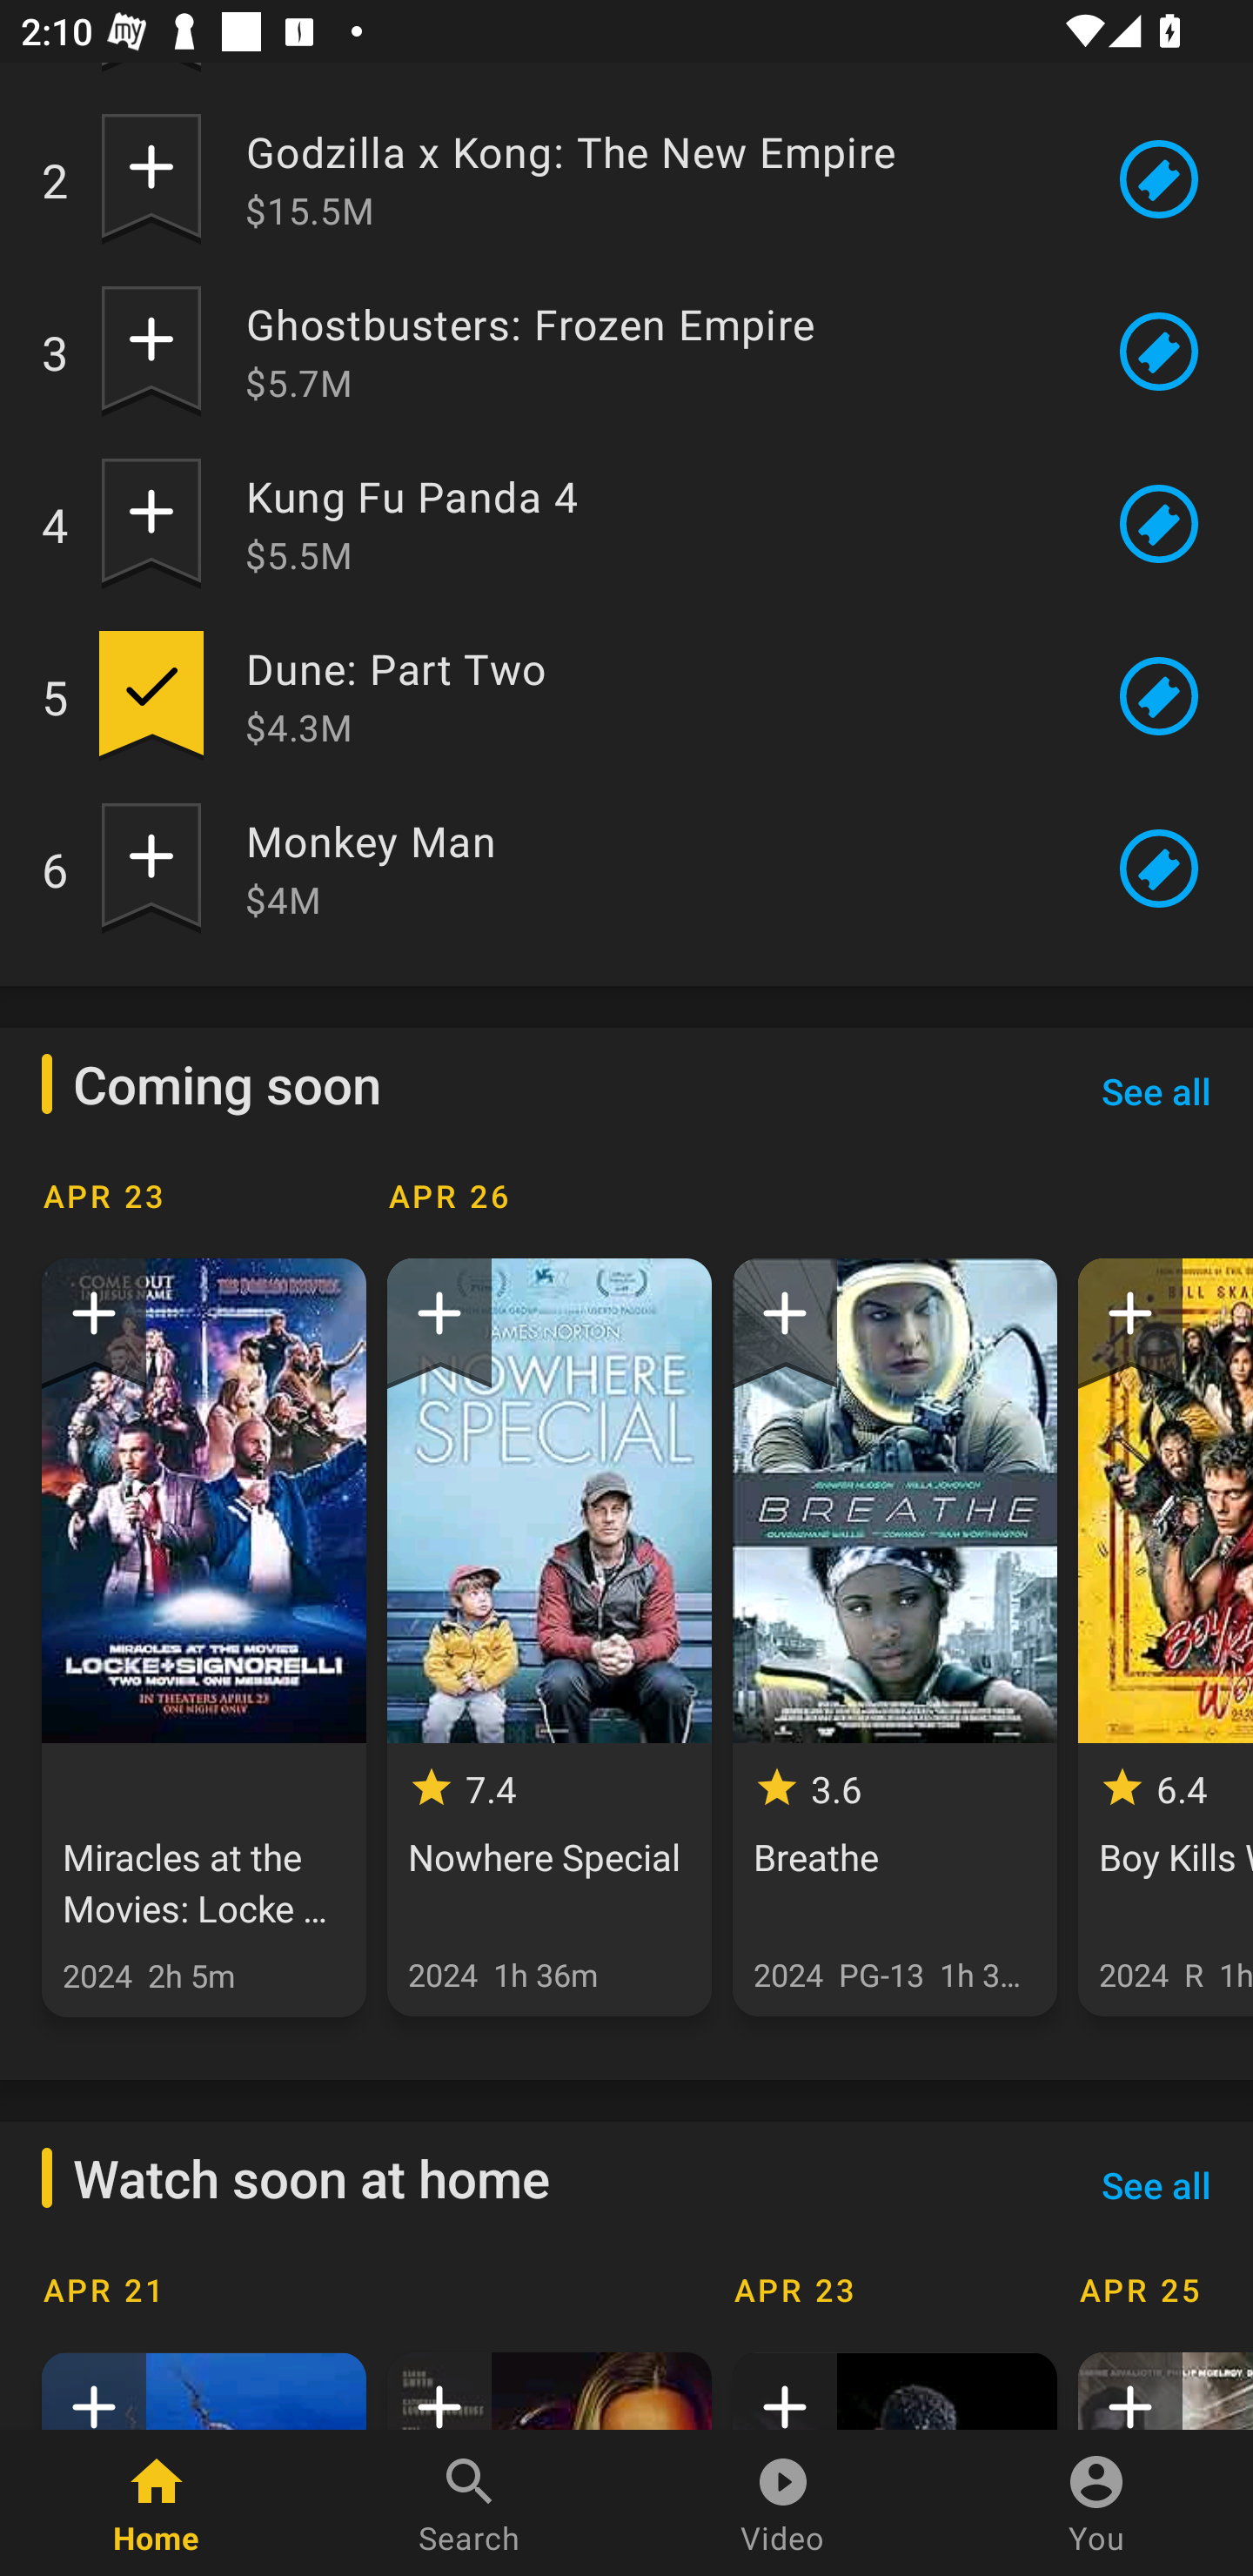  I want to click on You, so click(1096, 2503).